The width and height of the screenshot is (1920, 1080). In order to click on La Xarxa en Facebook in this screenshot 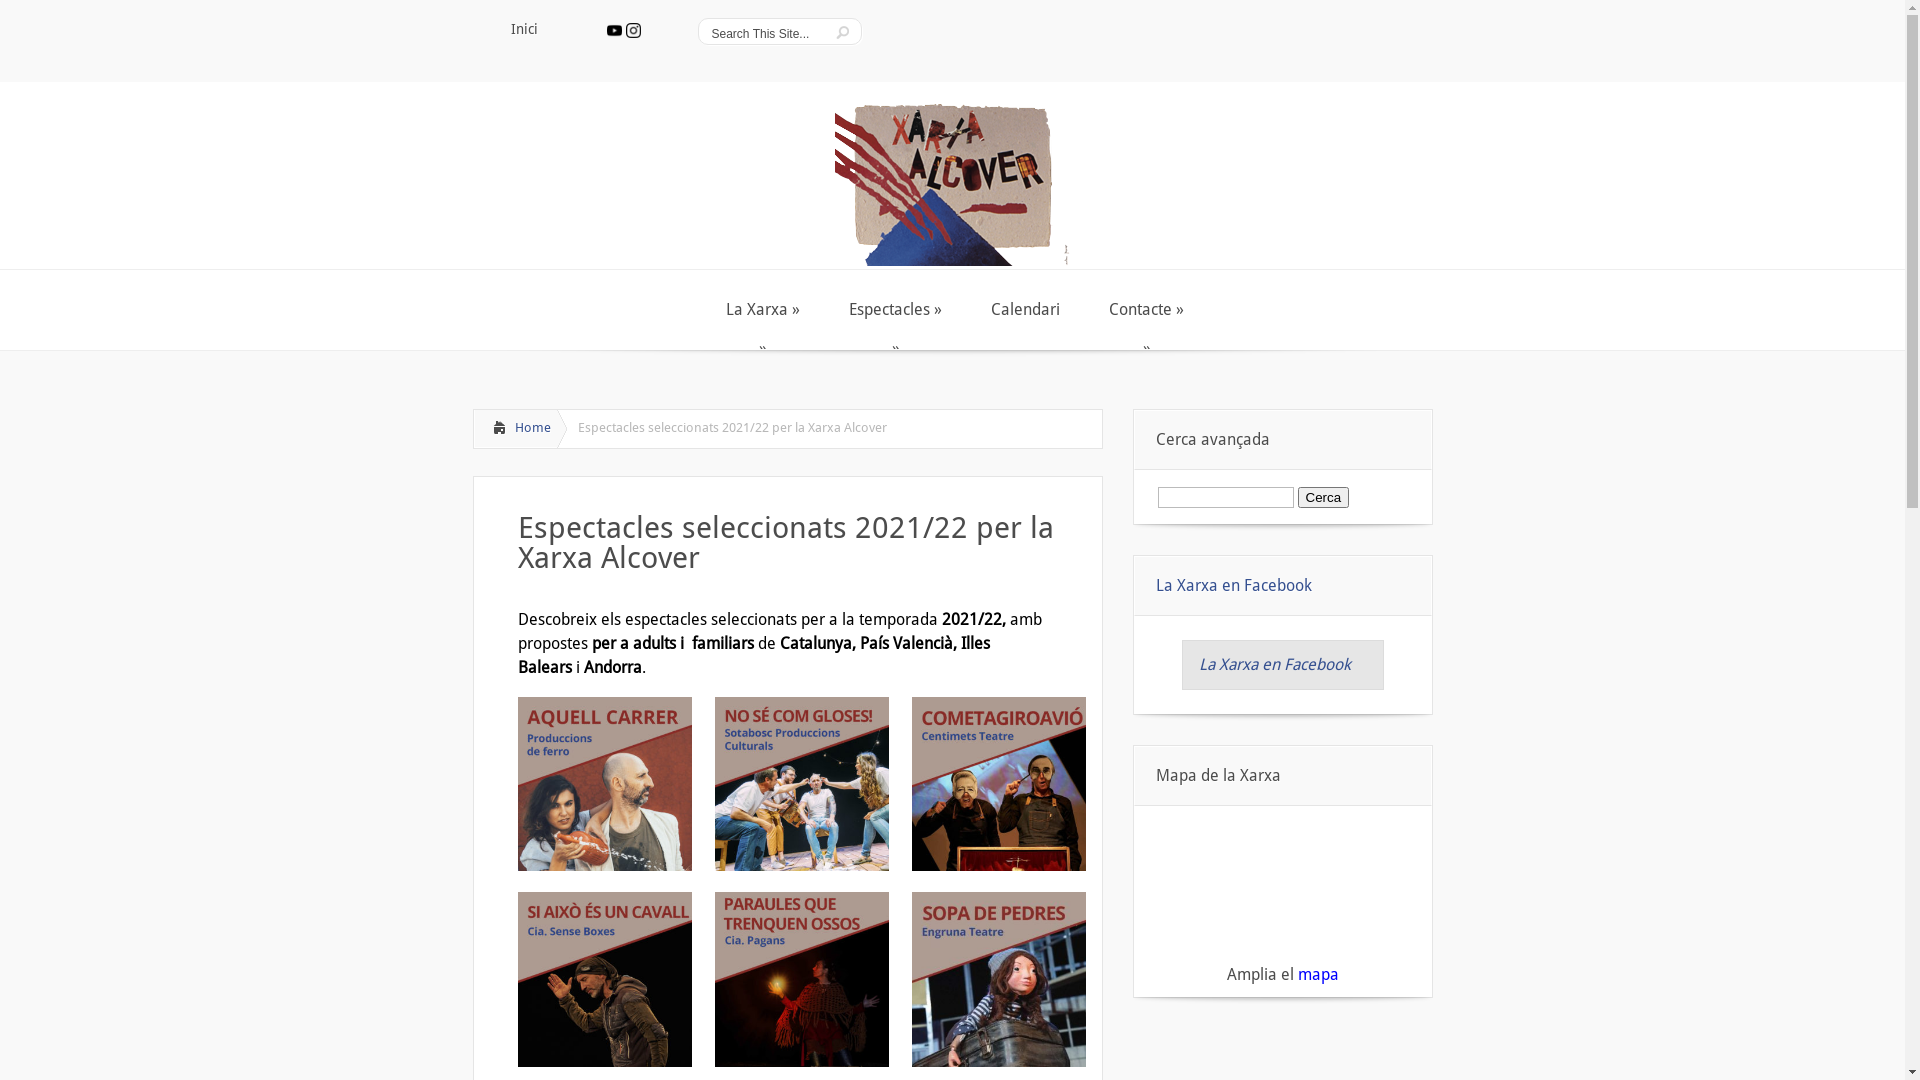, I will do `click(1274, 664)`.